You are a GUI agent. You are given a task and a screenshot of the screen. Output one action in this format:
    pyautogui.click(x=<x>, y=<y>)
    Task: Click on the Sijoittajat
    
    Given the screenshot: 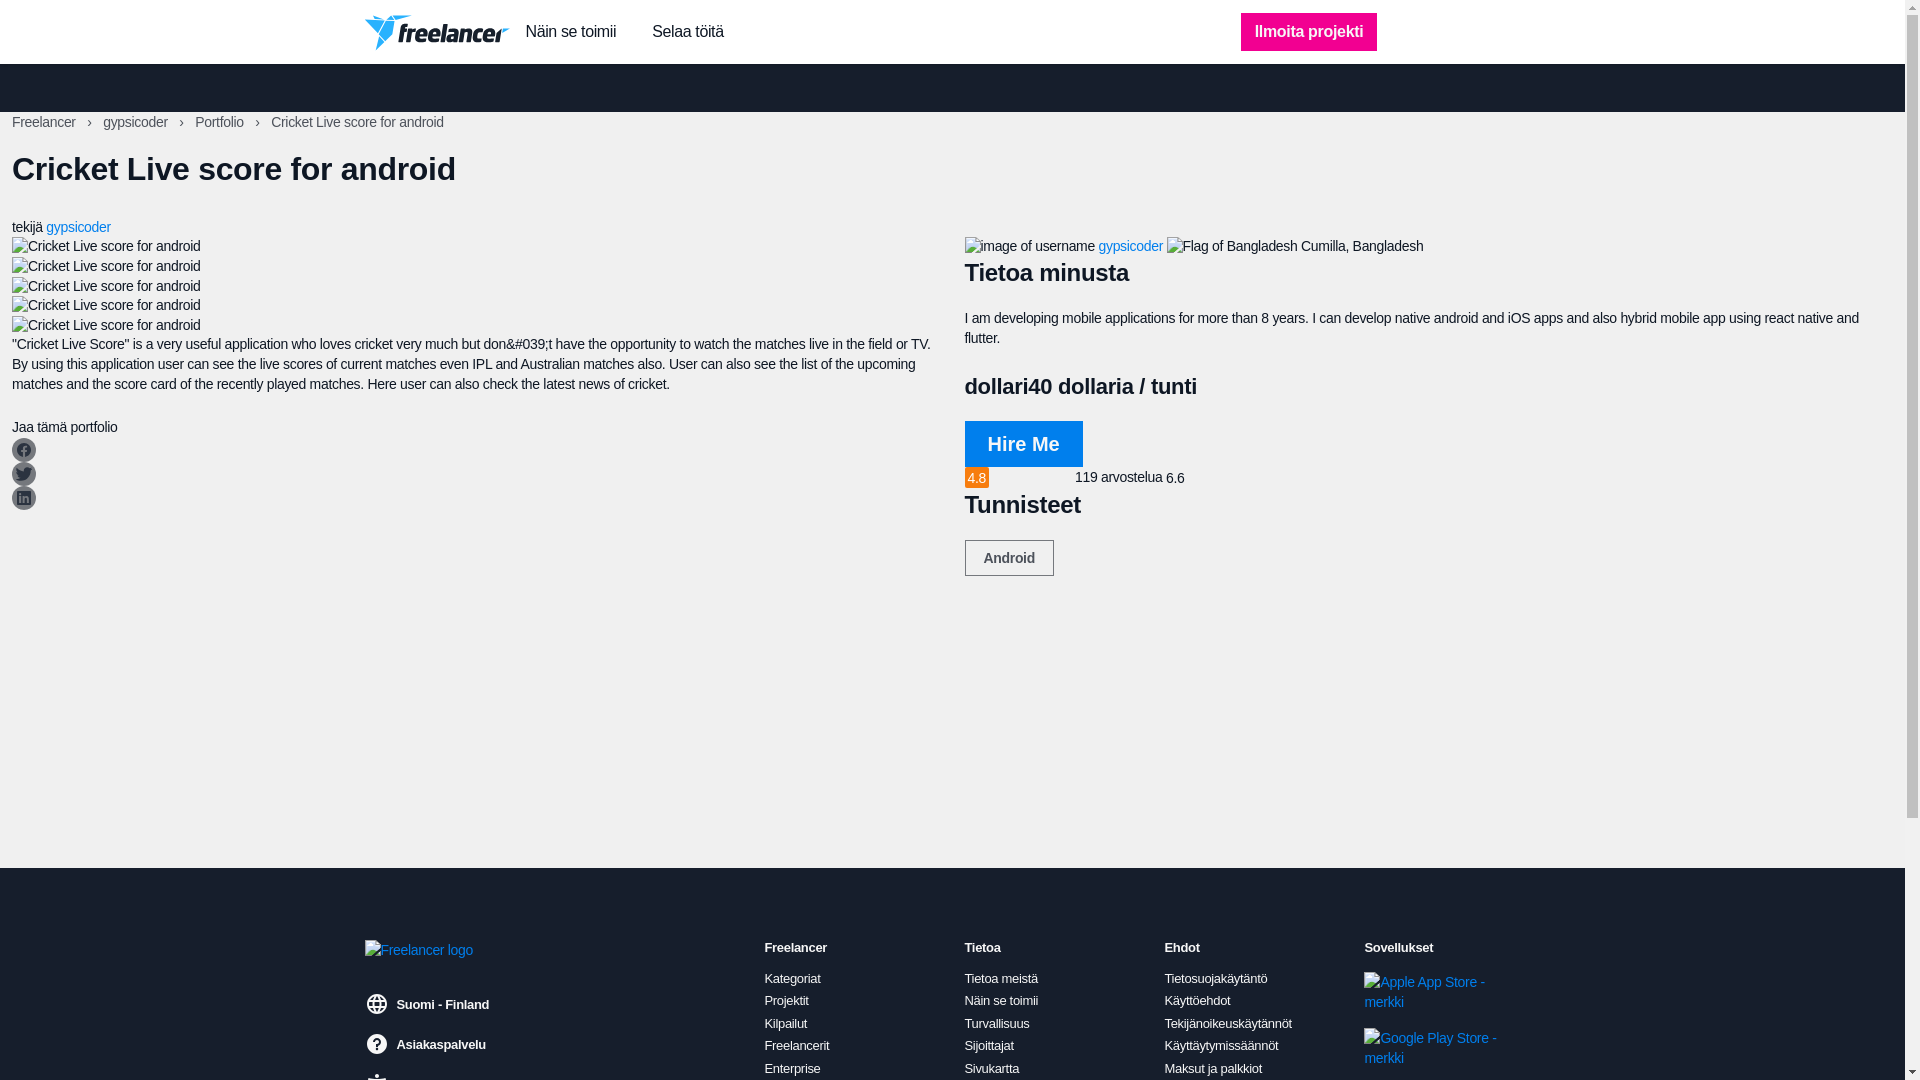 What is the action you would take?
    pyautogui.click(x=988, y=1046)
    